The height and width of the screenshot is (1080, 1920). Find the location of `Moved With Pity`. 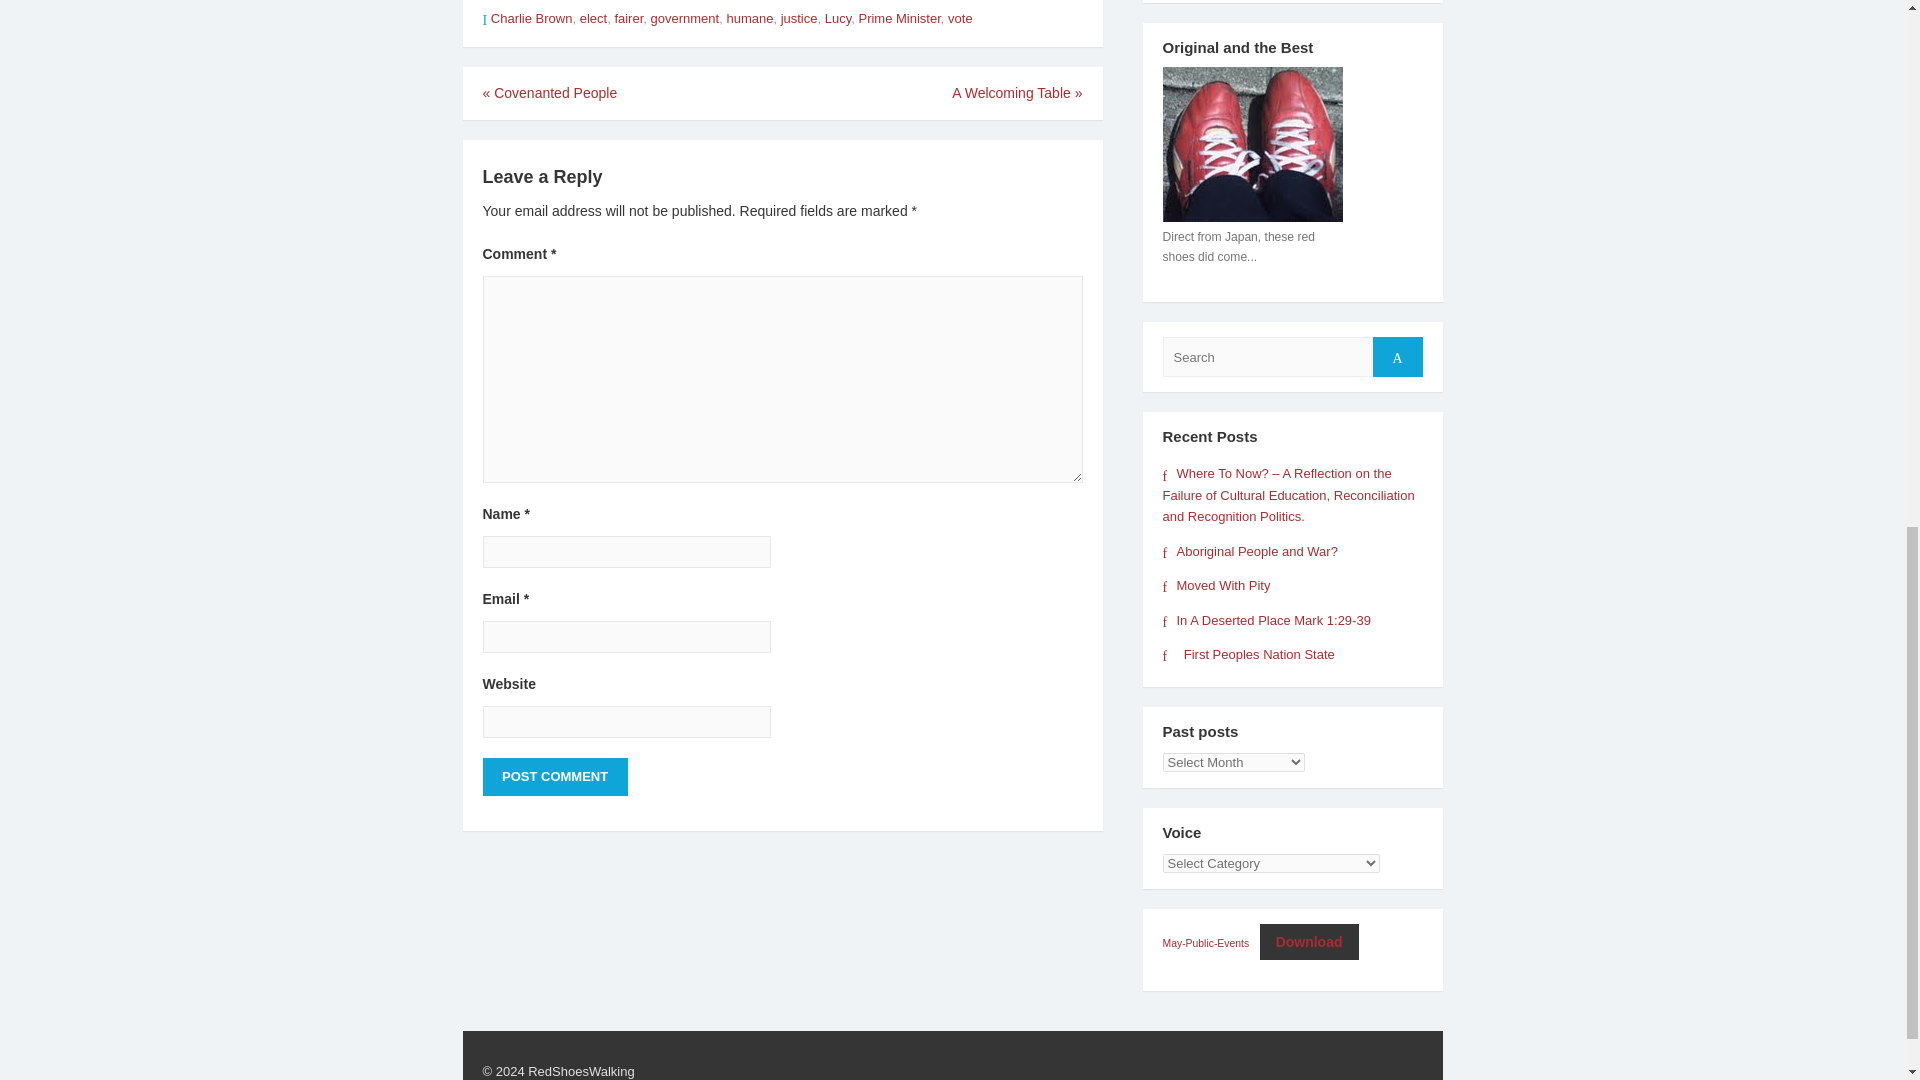

Moved With Pity is located at coordinates (1215, 584).